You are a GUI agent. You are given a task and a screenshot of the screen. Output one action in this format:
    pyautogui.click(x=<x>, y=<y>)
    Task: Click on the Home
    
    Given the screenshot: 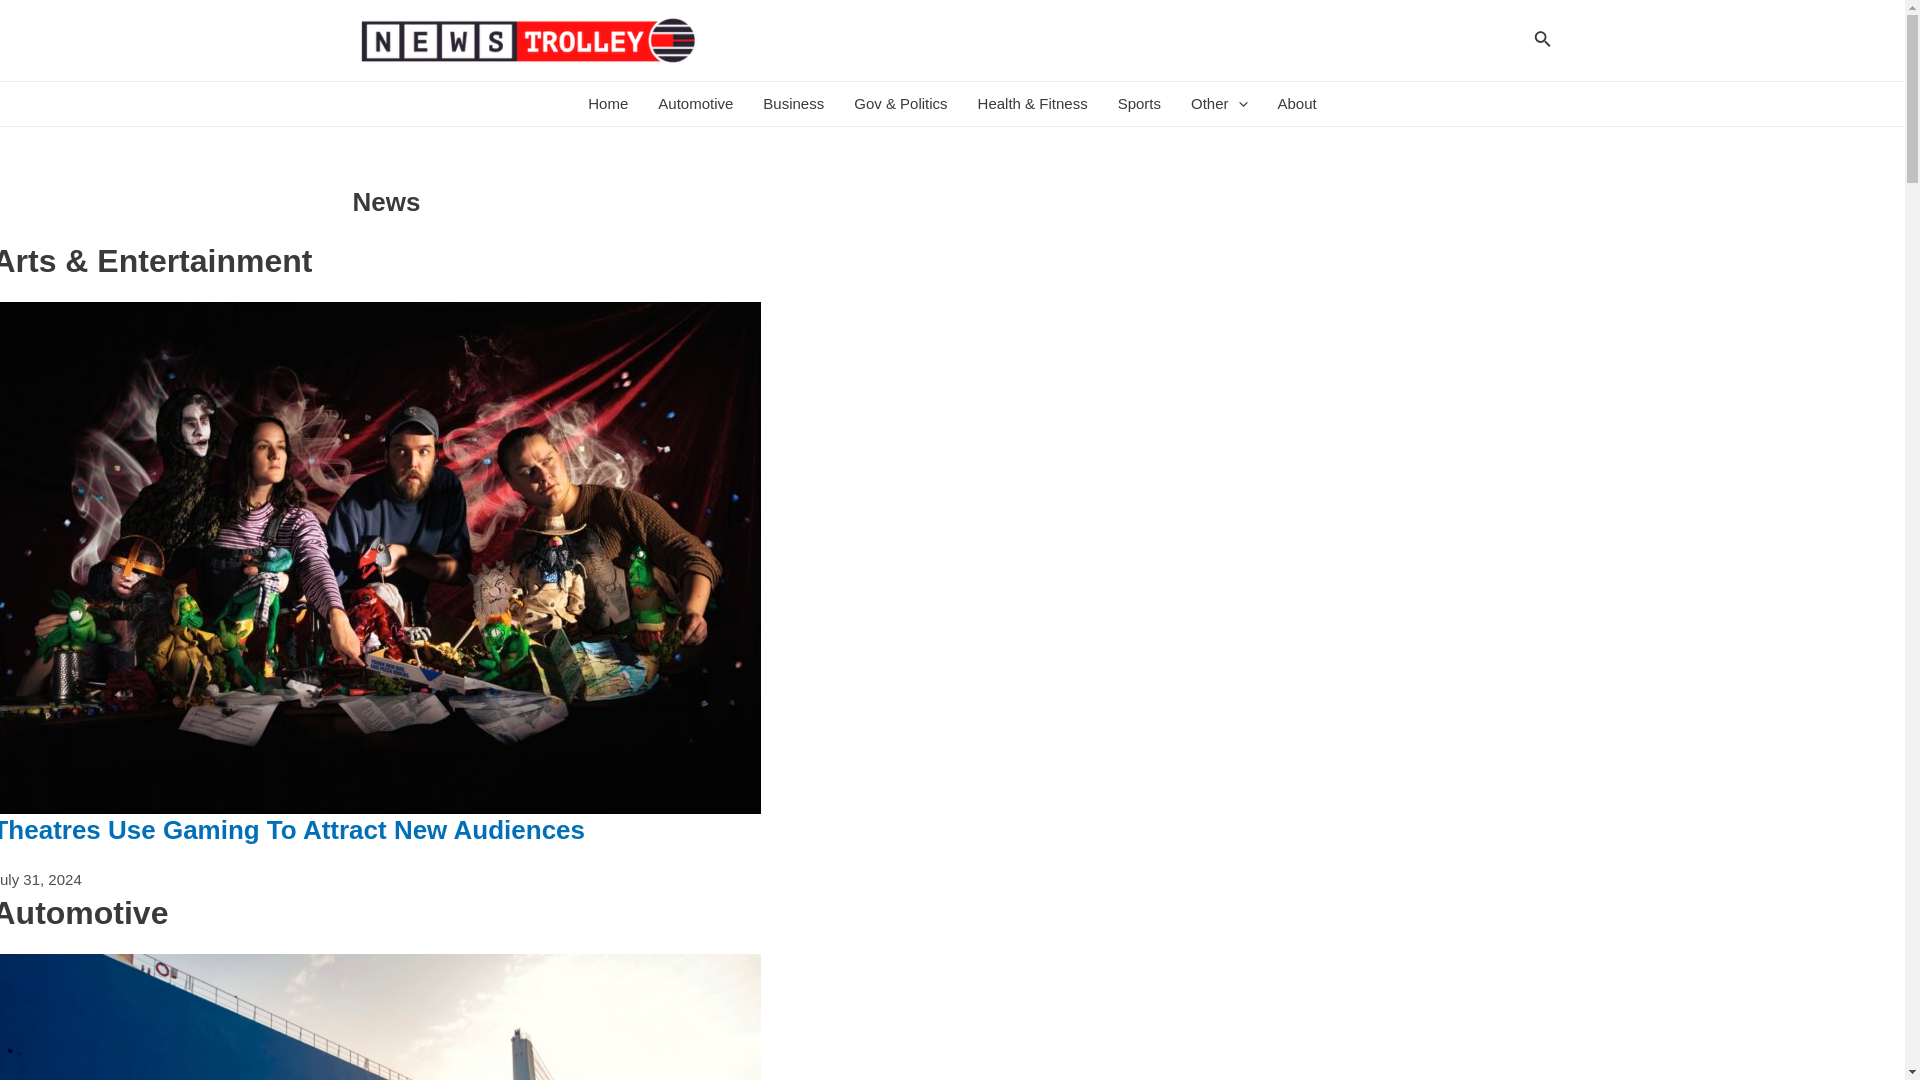 What is the action you would take?
    pyautogui.click(x=608, y=104)
    